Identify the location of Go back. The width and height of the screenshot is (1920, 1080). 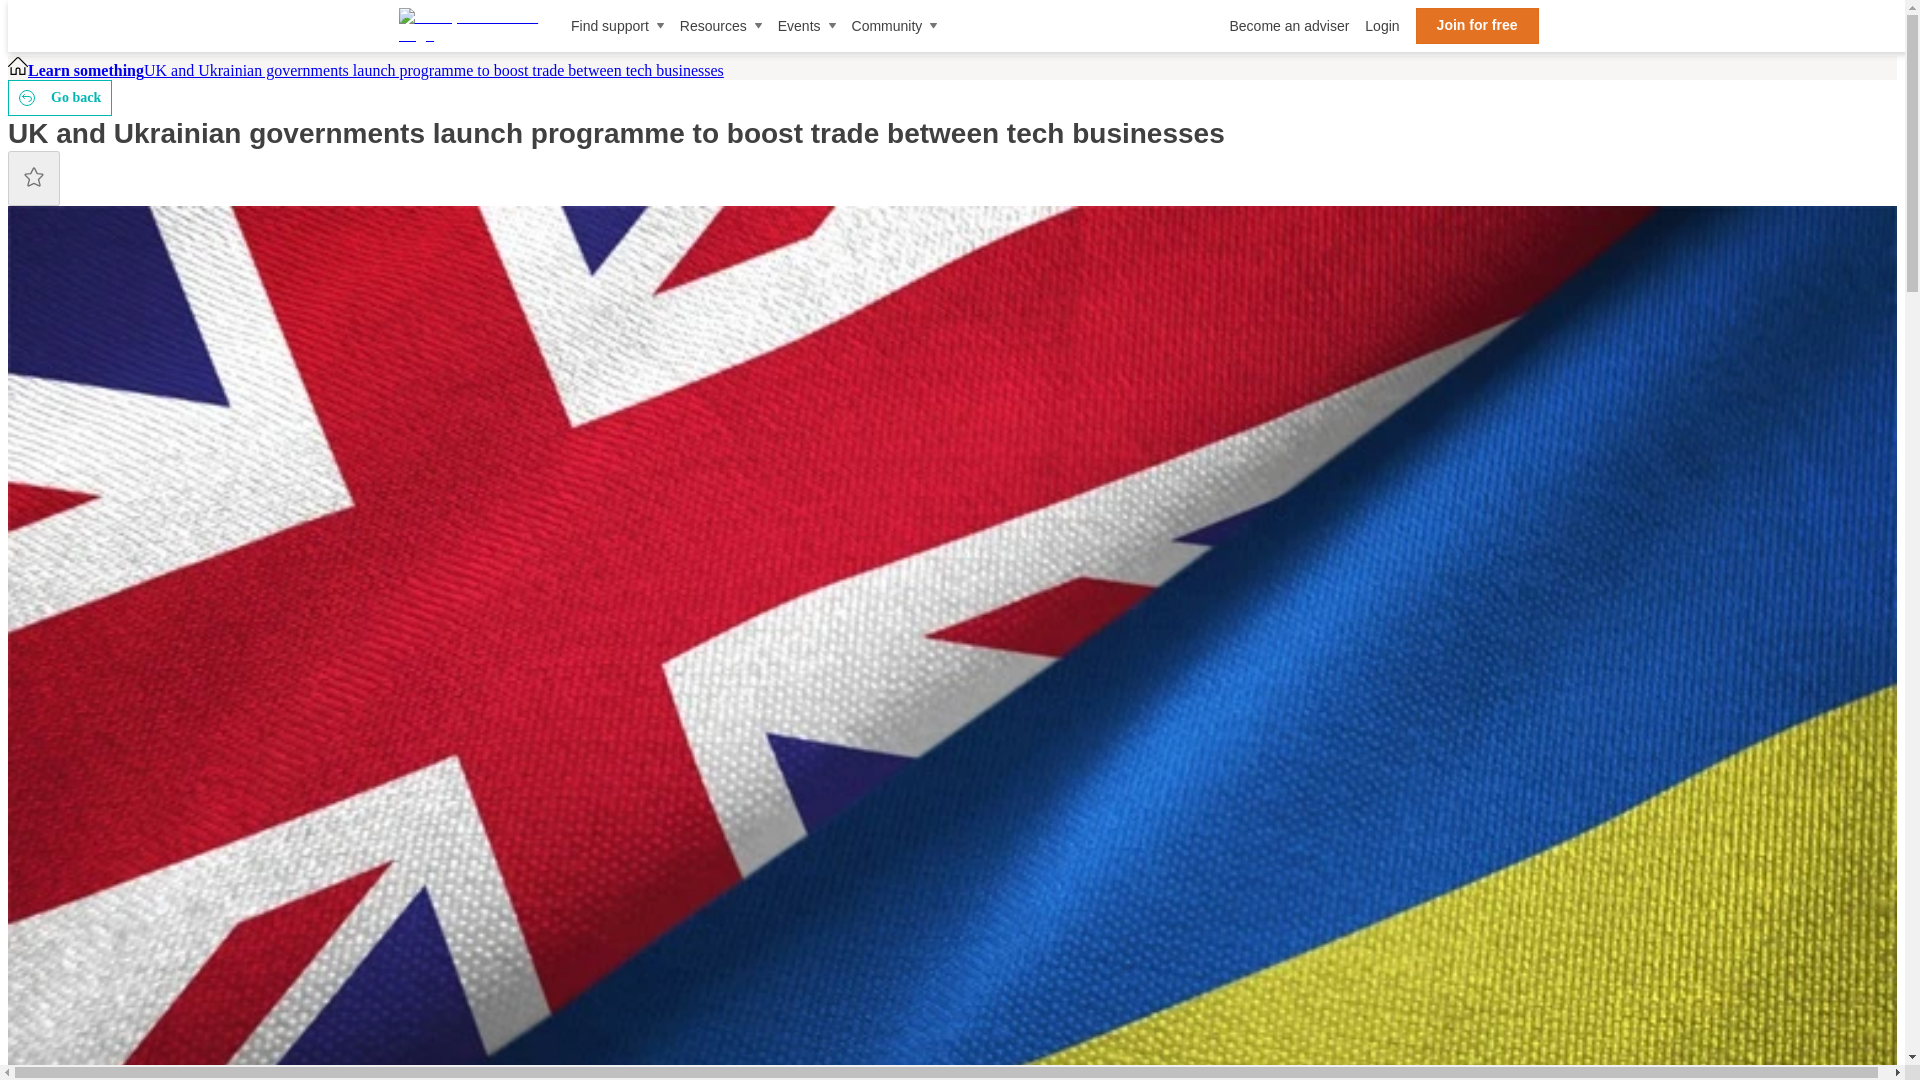
(59, 97).